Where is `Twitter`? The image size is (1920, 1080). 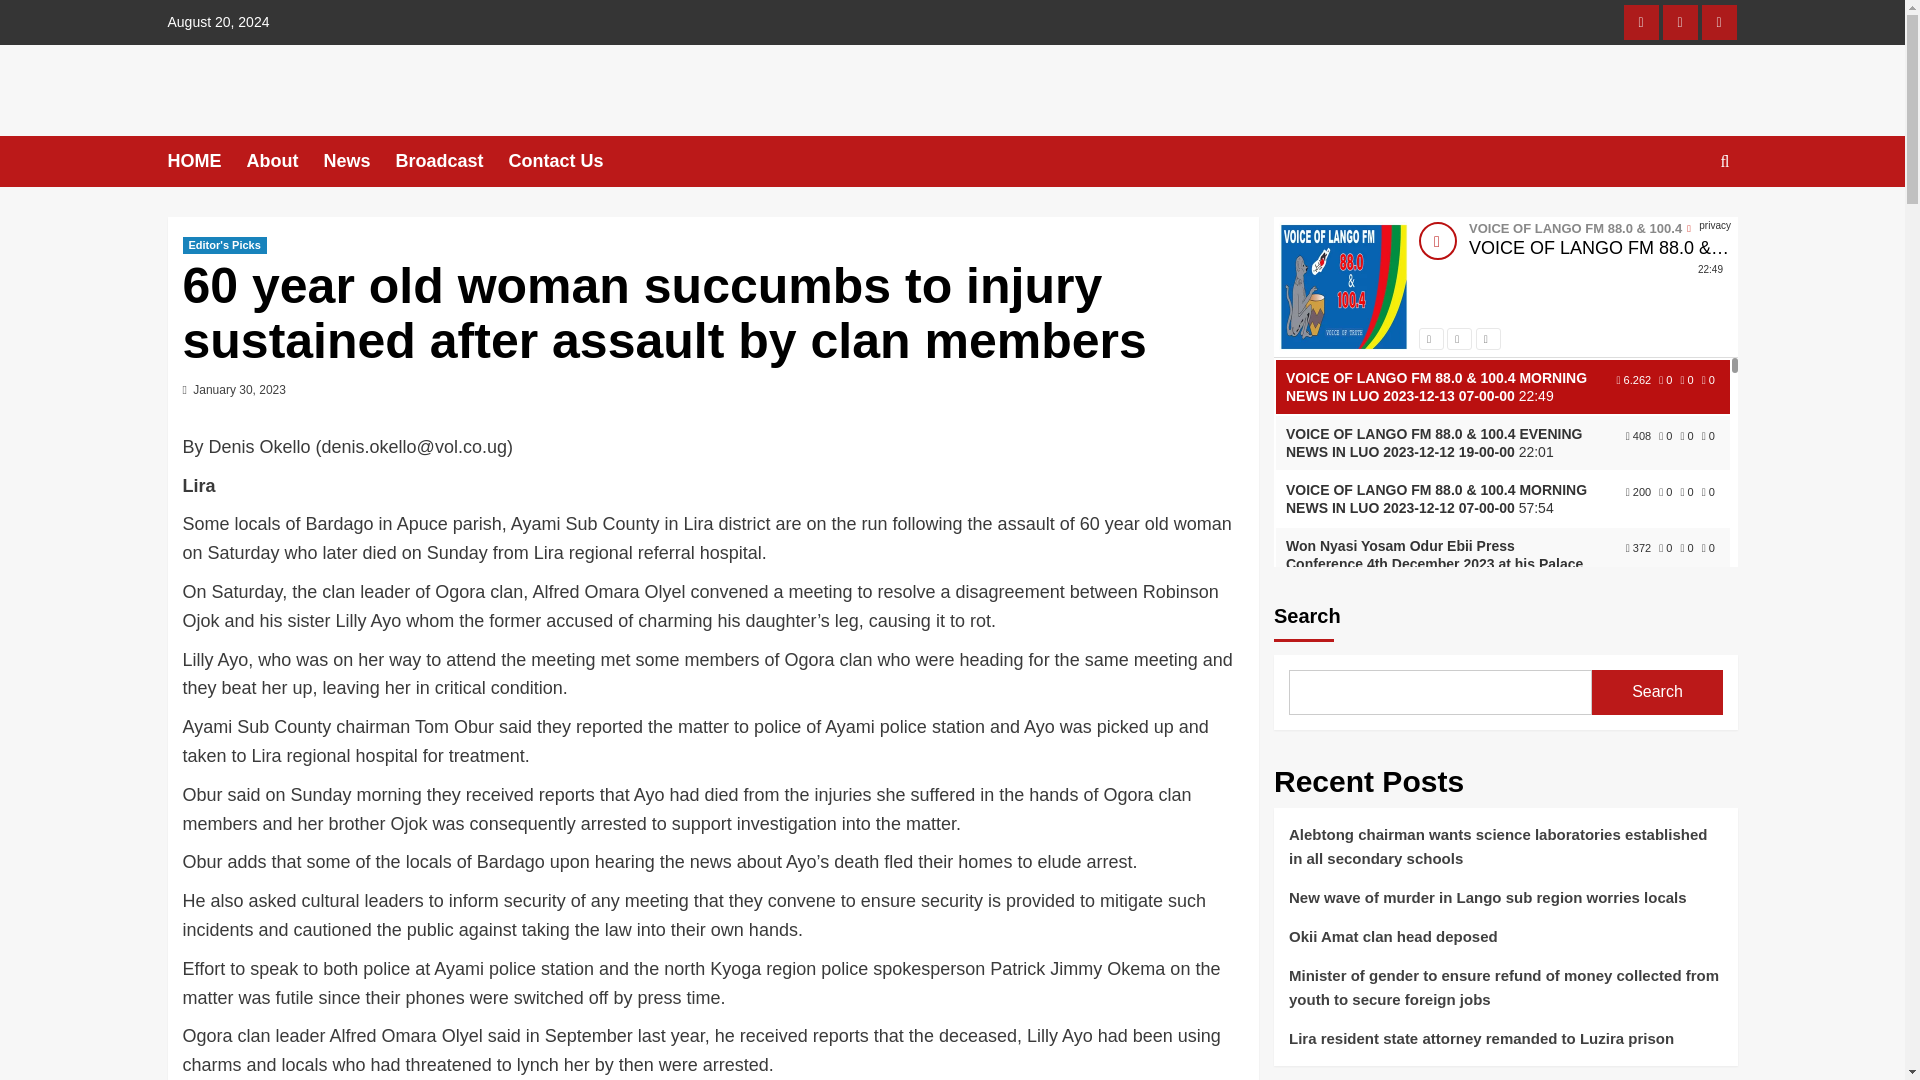 Twitter is located at coordinates (1680, 22).